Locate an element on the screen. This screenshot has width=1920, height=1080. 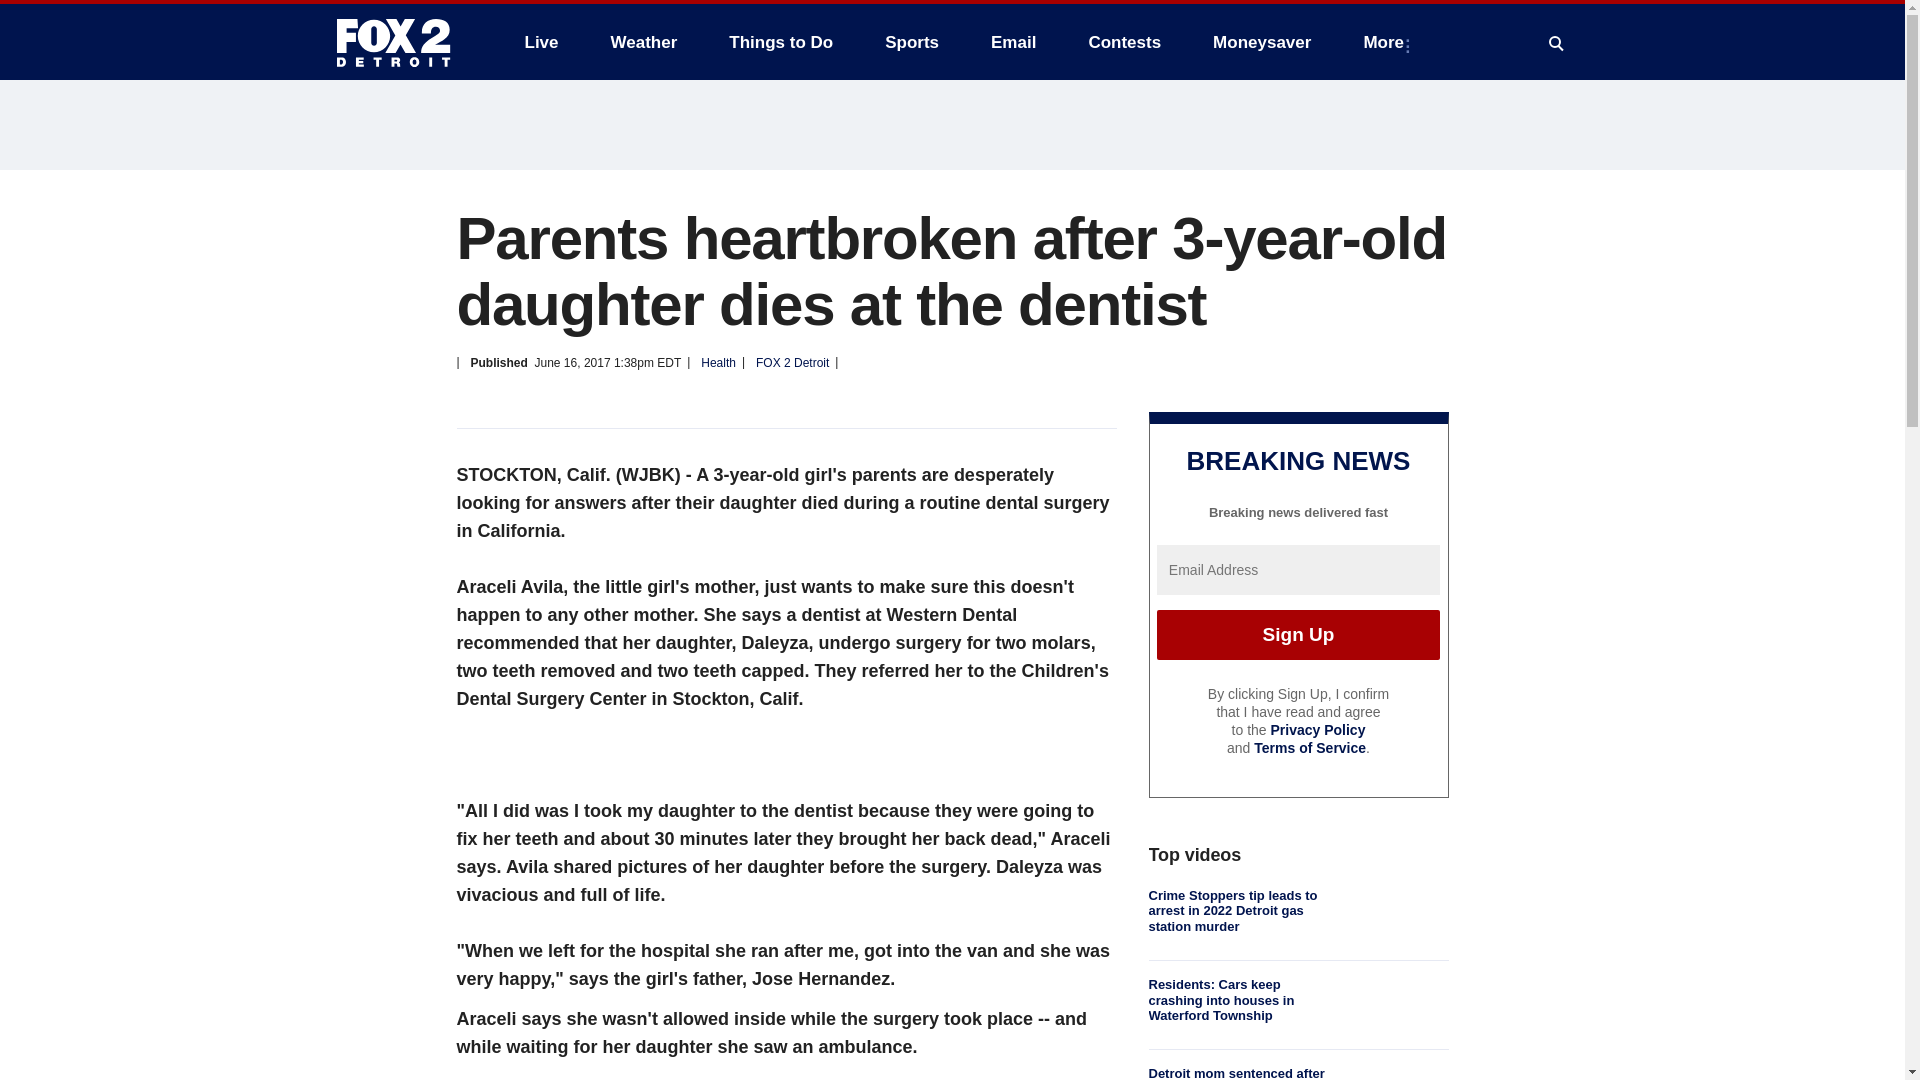
Live is located at coordinates (541, 42).